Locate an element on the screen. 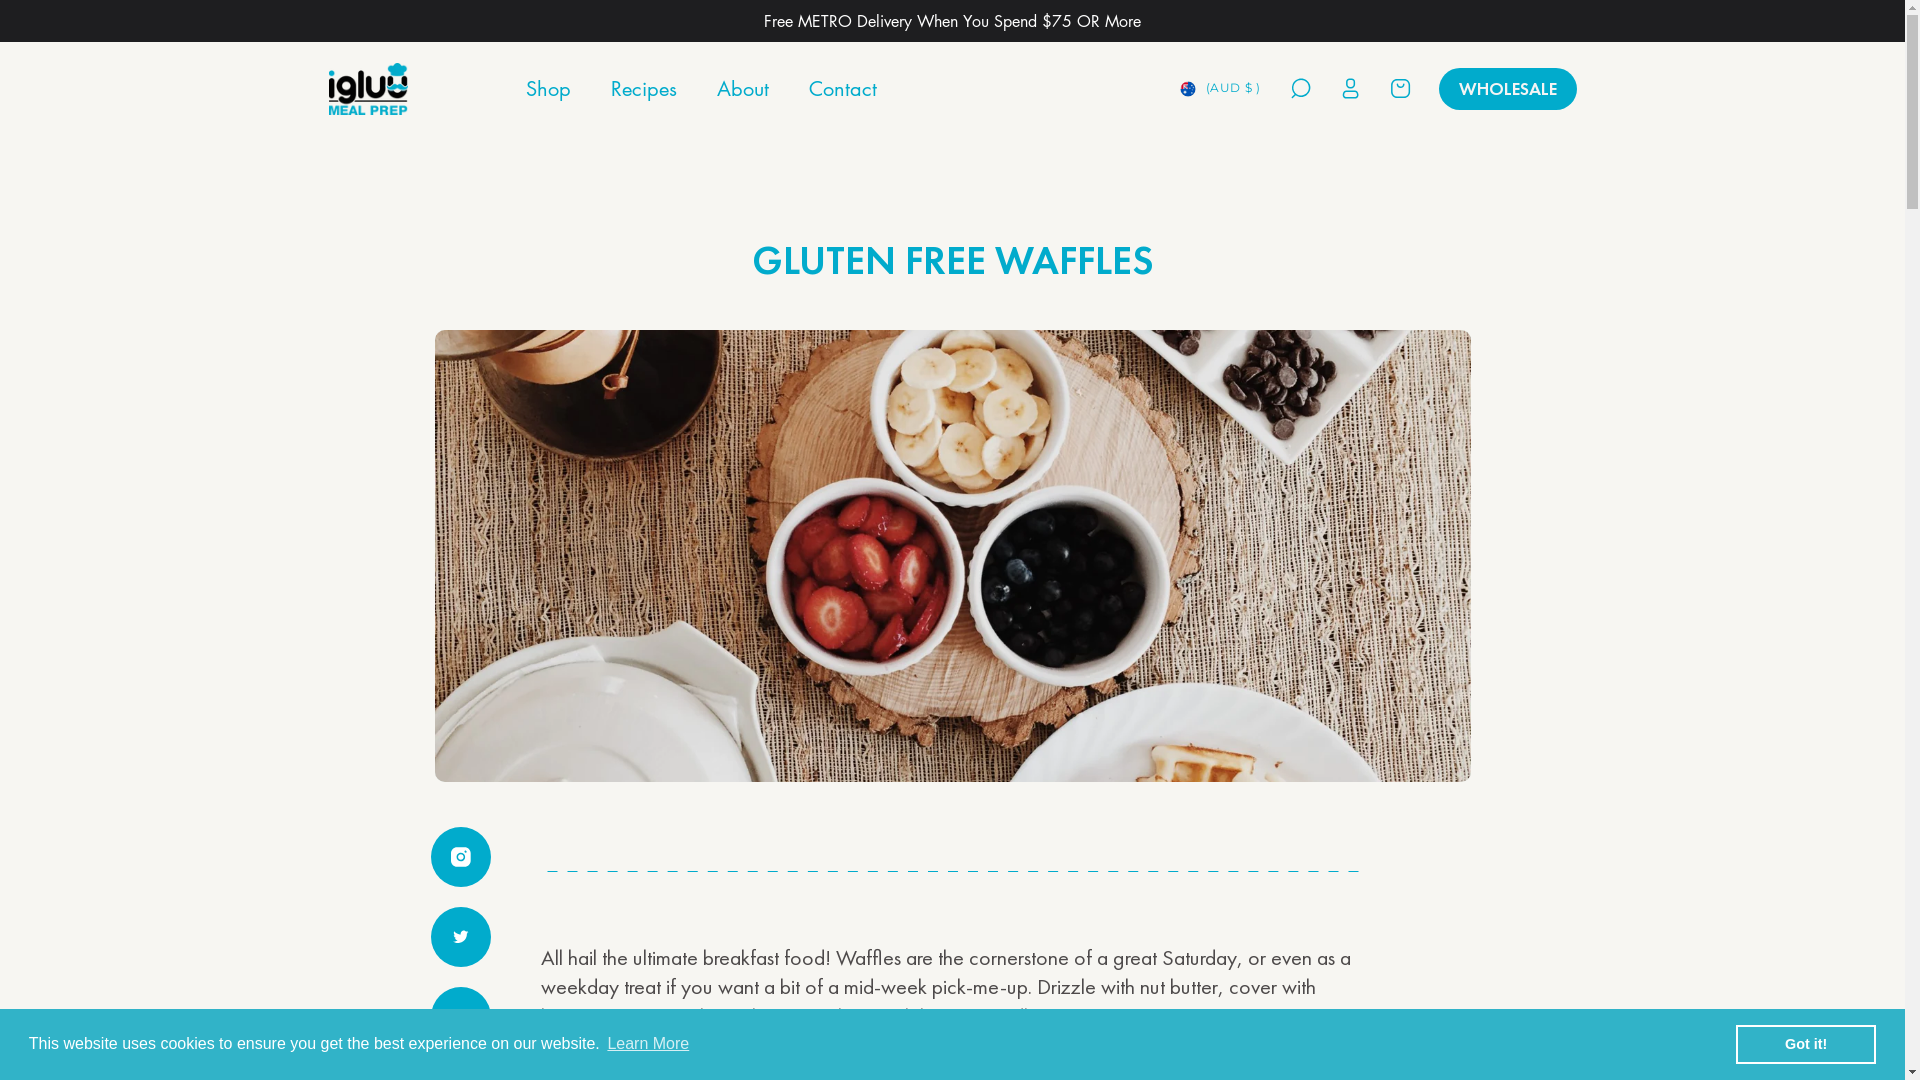 The width and height of the screenshot is (1920, 1080). Learn More is located at coordinates (648, 1044).